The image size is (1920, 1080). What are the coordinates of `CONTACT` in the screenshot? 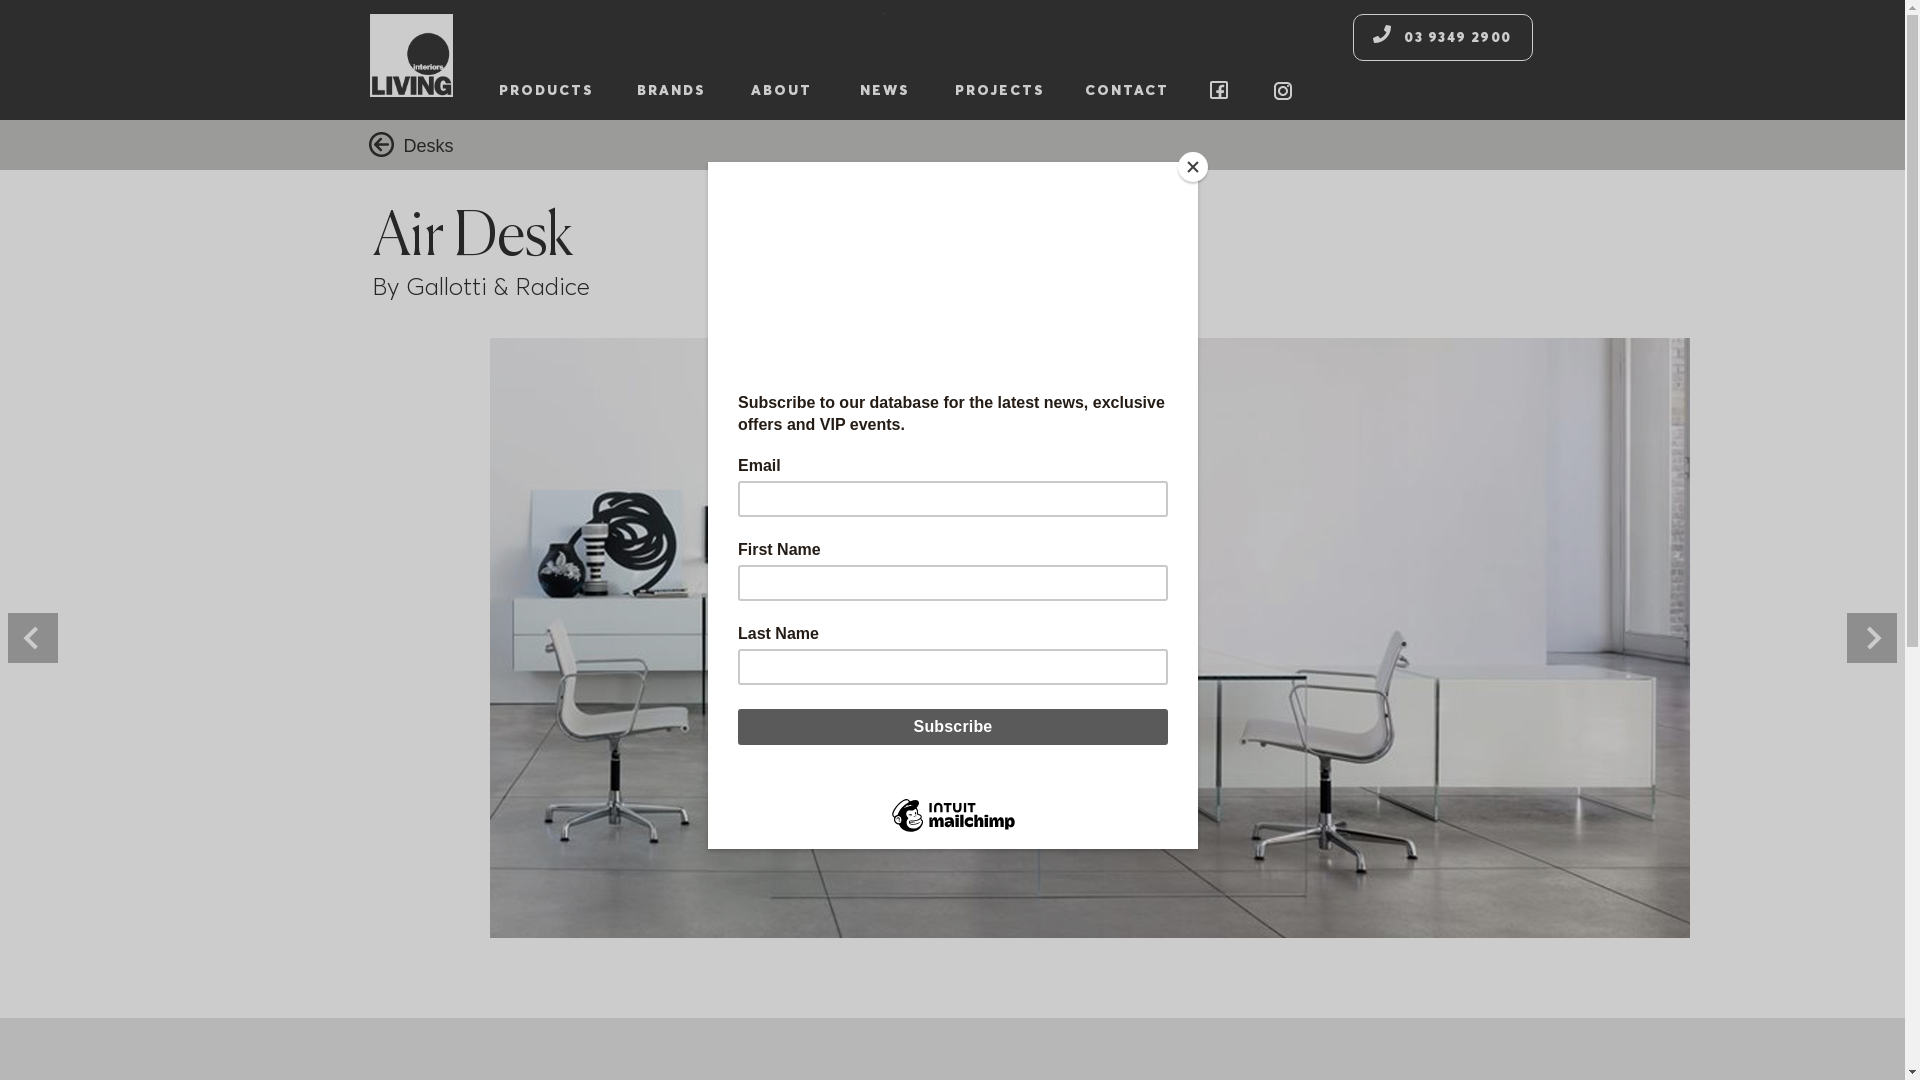 It's located at (1128, 90).